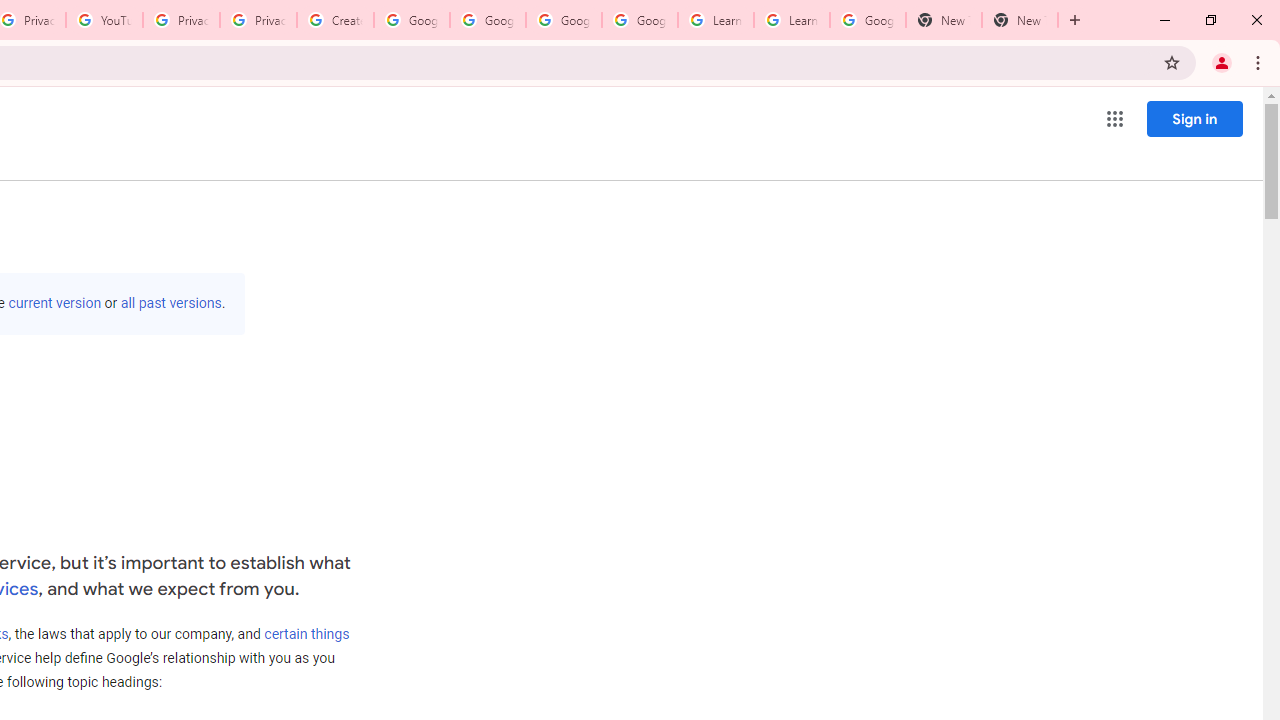  What do you see at coordinates (944, 20) in the screenshot?
I see `New Tab` at bounding box center [944, 20].